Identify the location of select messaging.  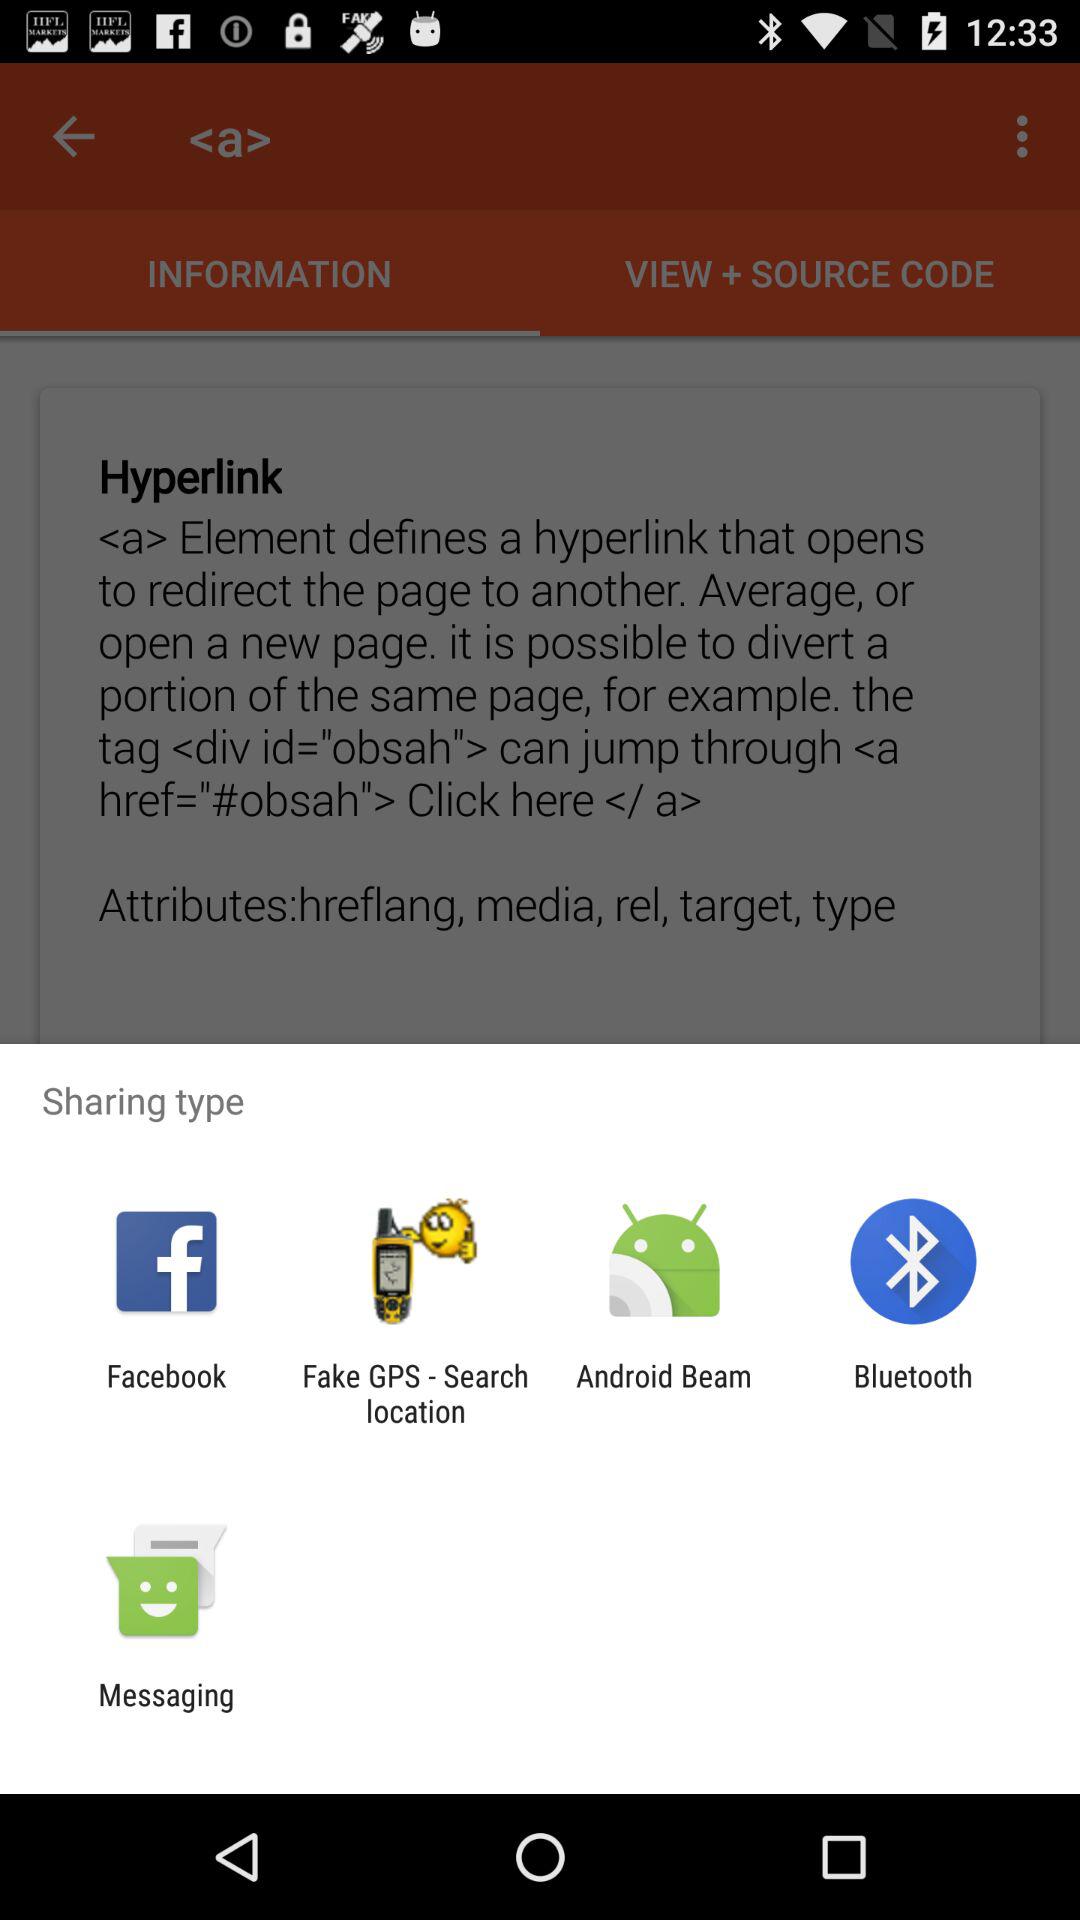
(166, 1712).